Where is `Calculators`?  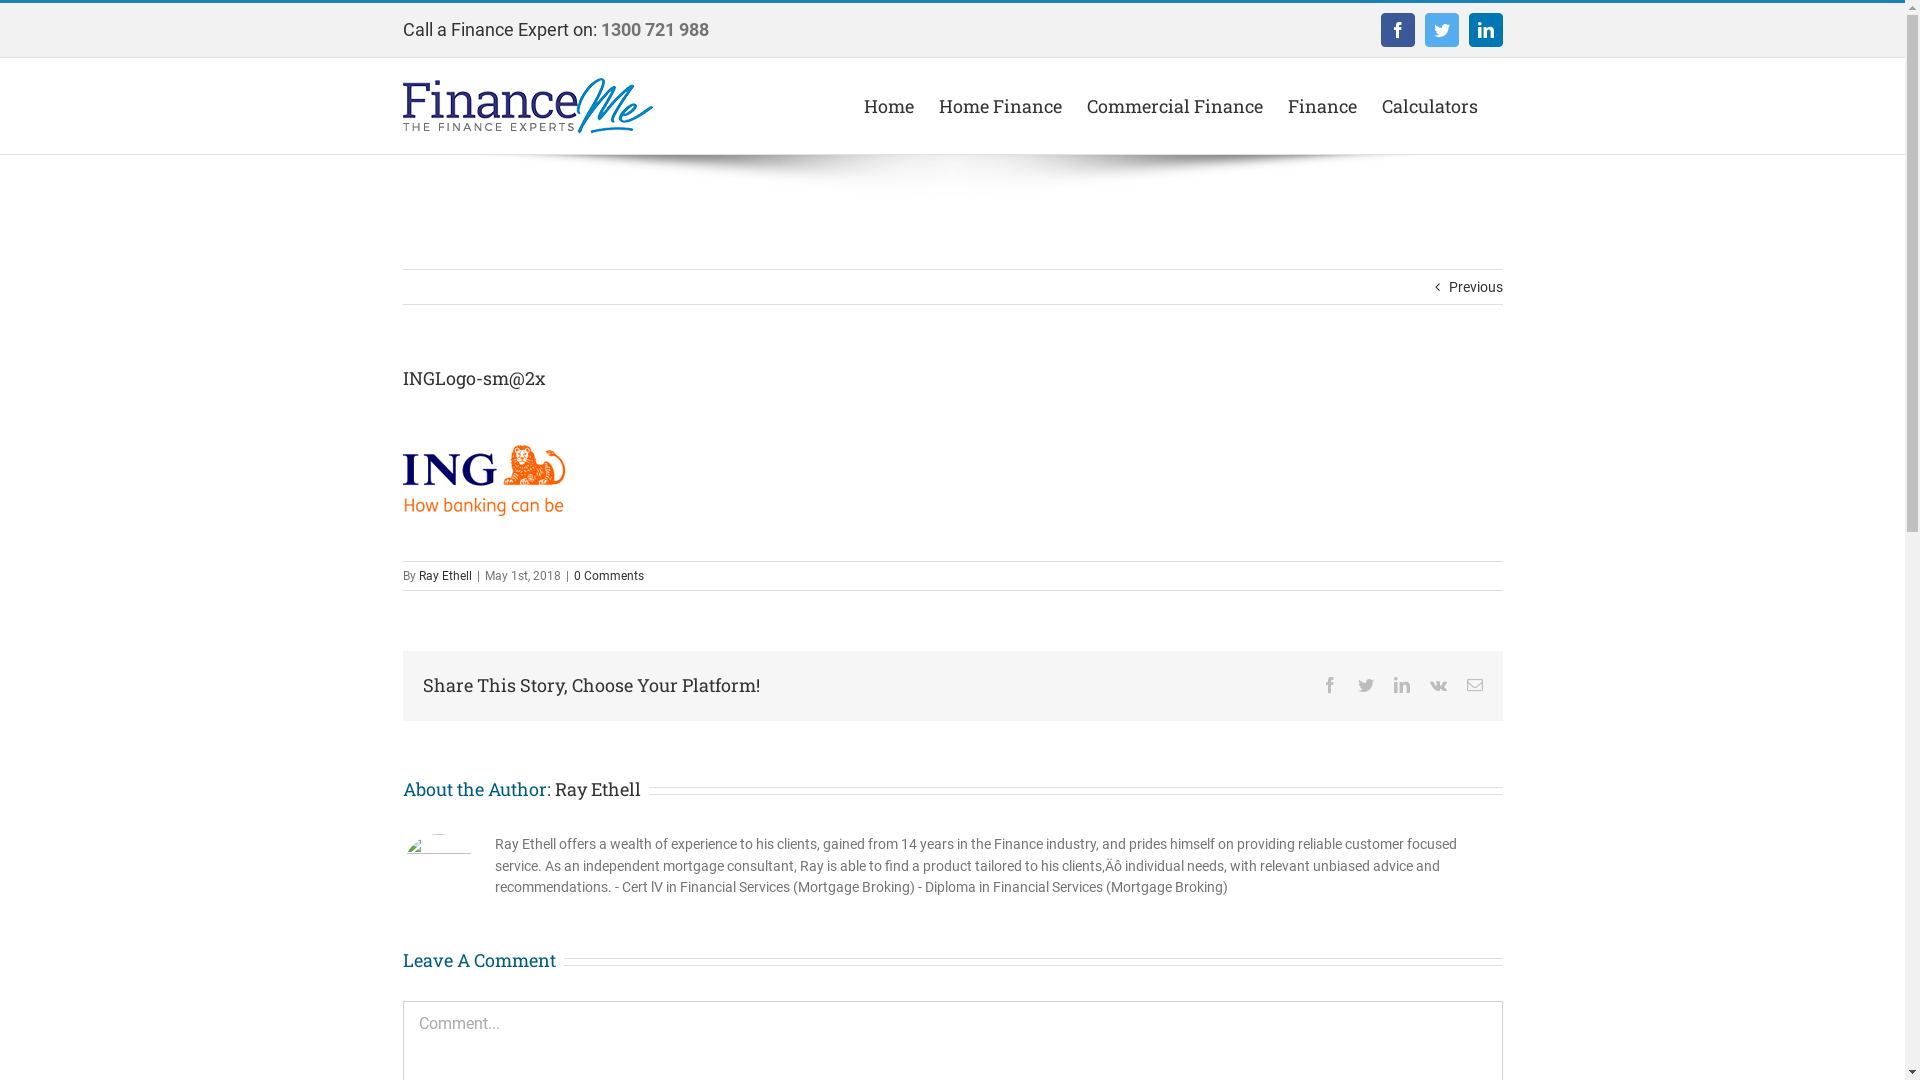
Calculators is located at coordinates (1430, 106).